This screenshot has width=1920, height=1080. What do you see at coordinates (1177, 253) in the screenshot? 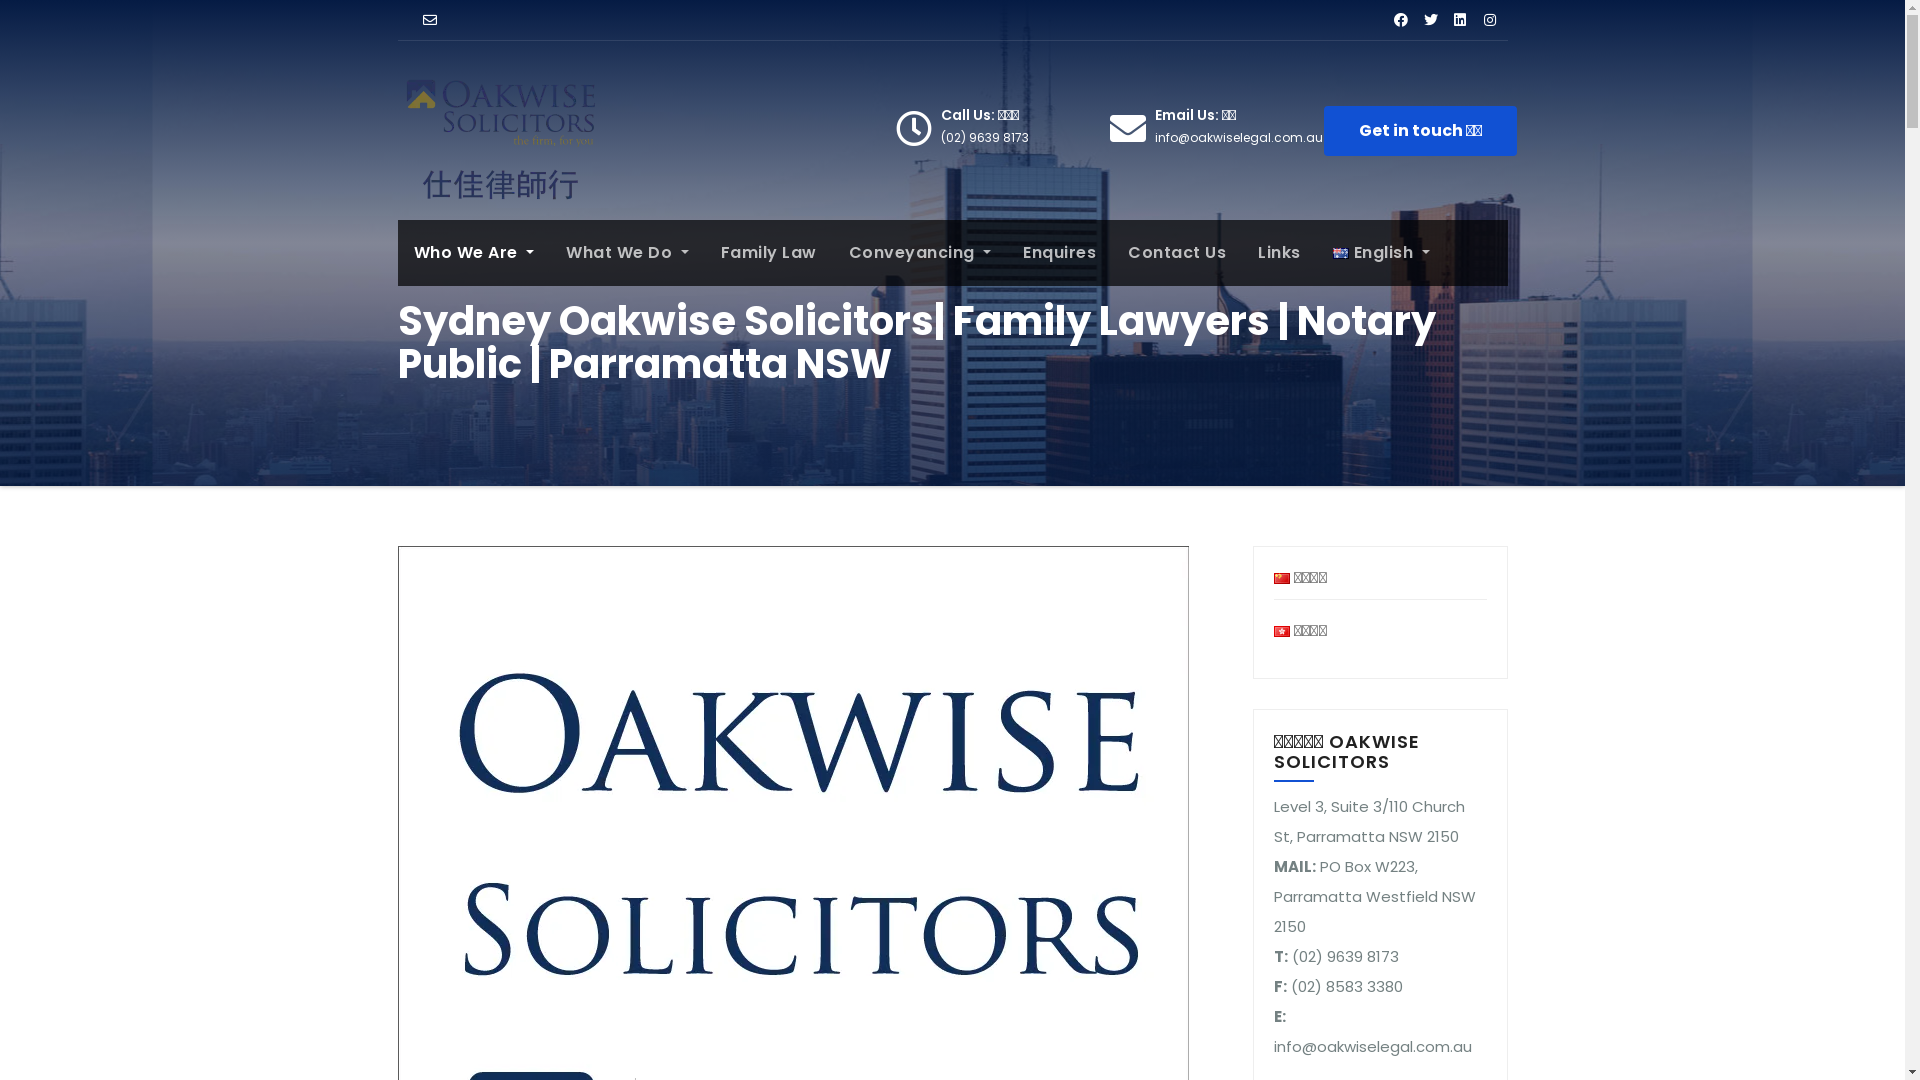
I see `Contact Us` at bounding box center [1177, 253].